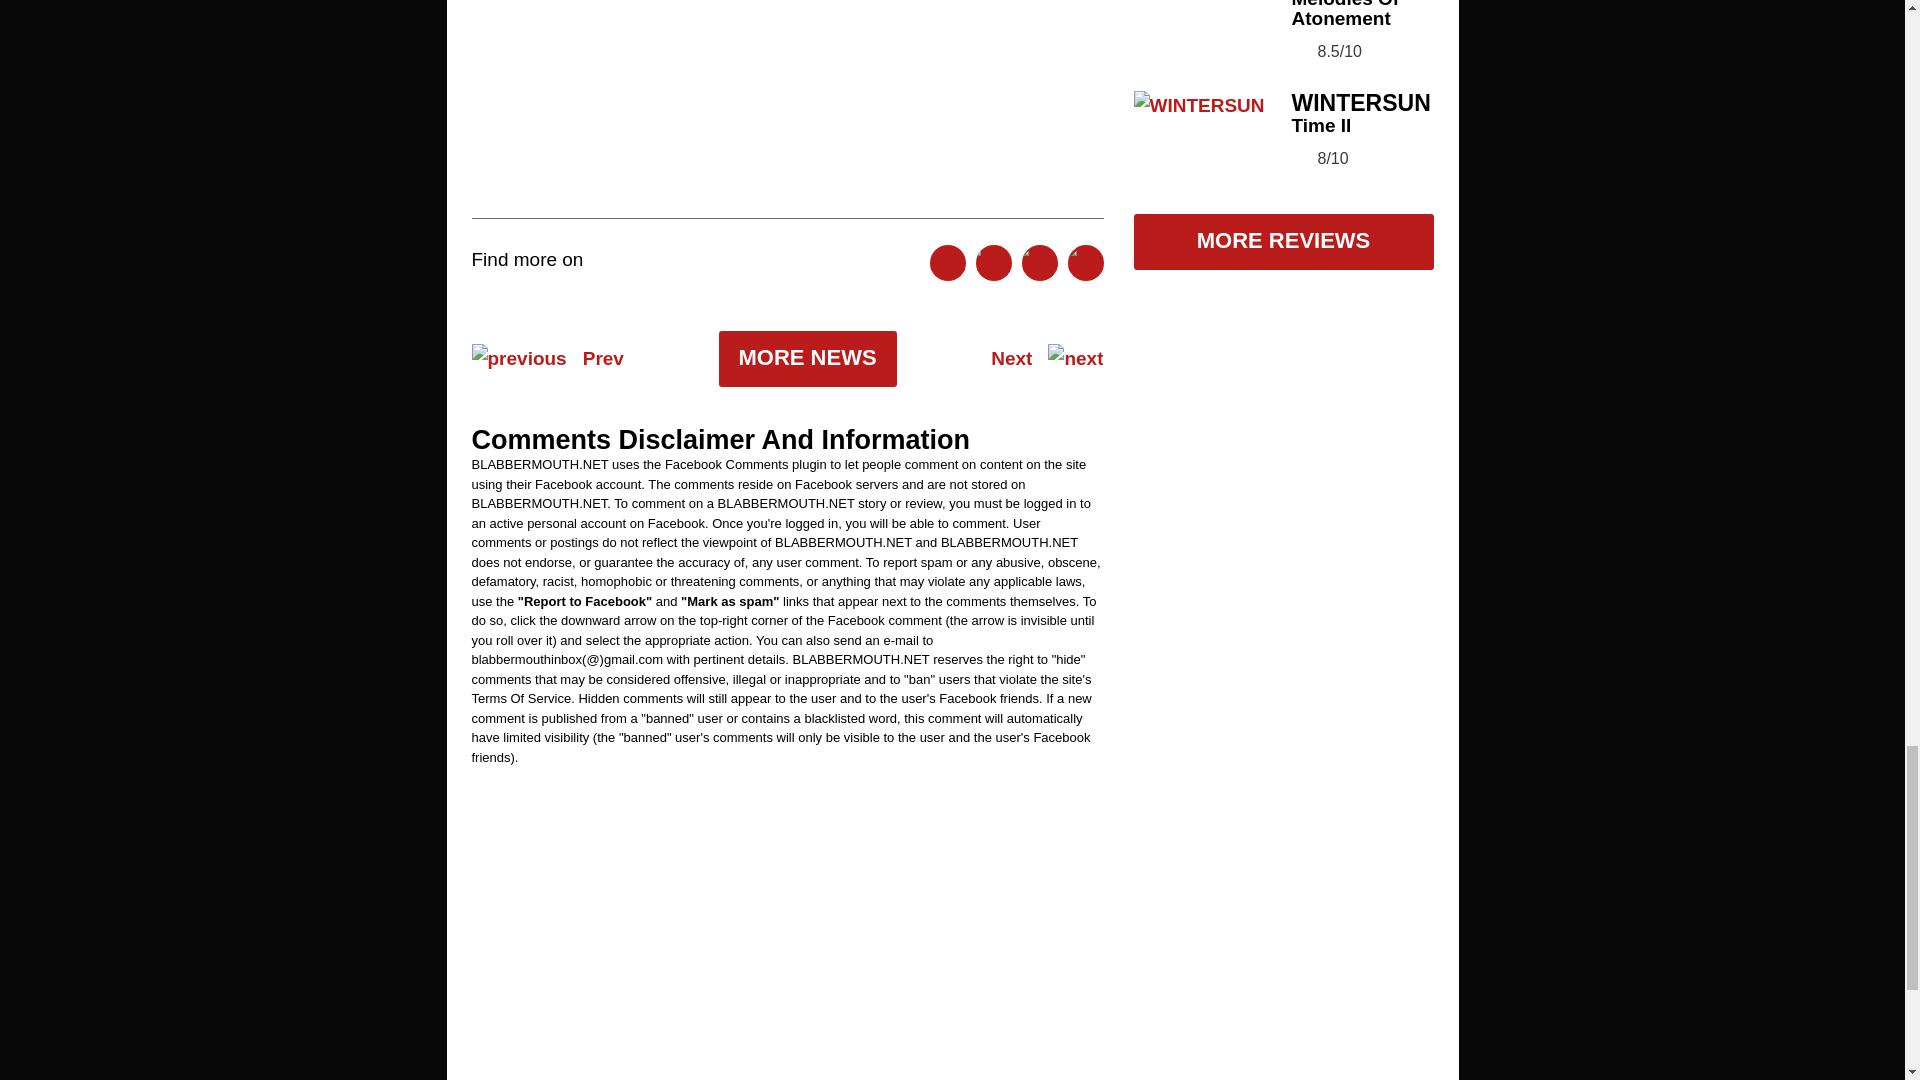  Describe the element at coordinates (807, 358) in the screenshot. I see `MORE NEWS` at that location.